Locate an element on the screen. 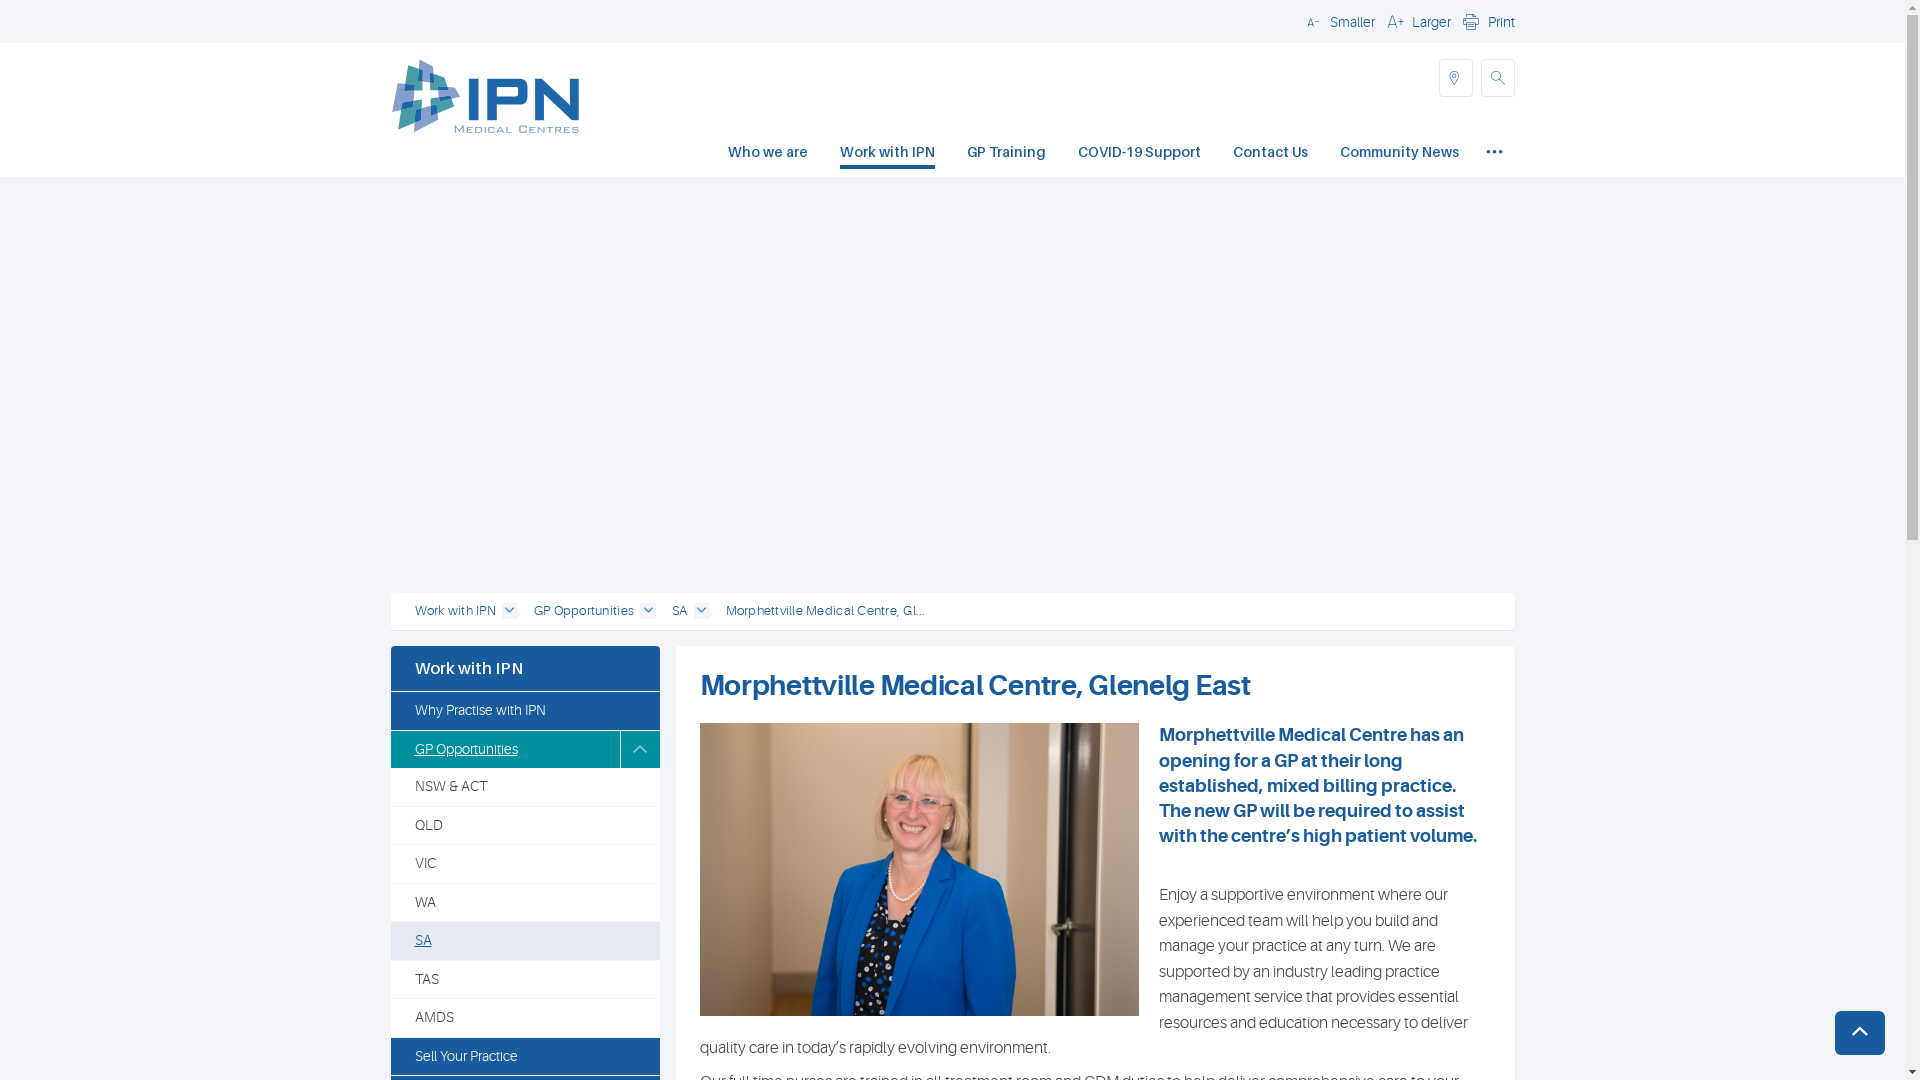  NSW & ACT is located at coordinates (524, 787).